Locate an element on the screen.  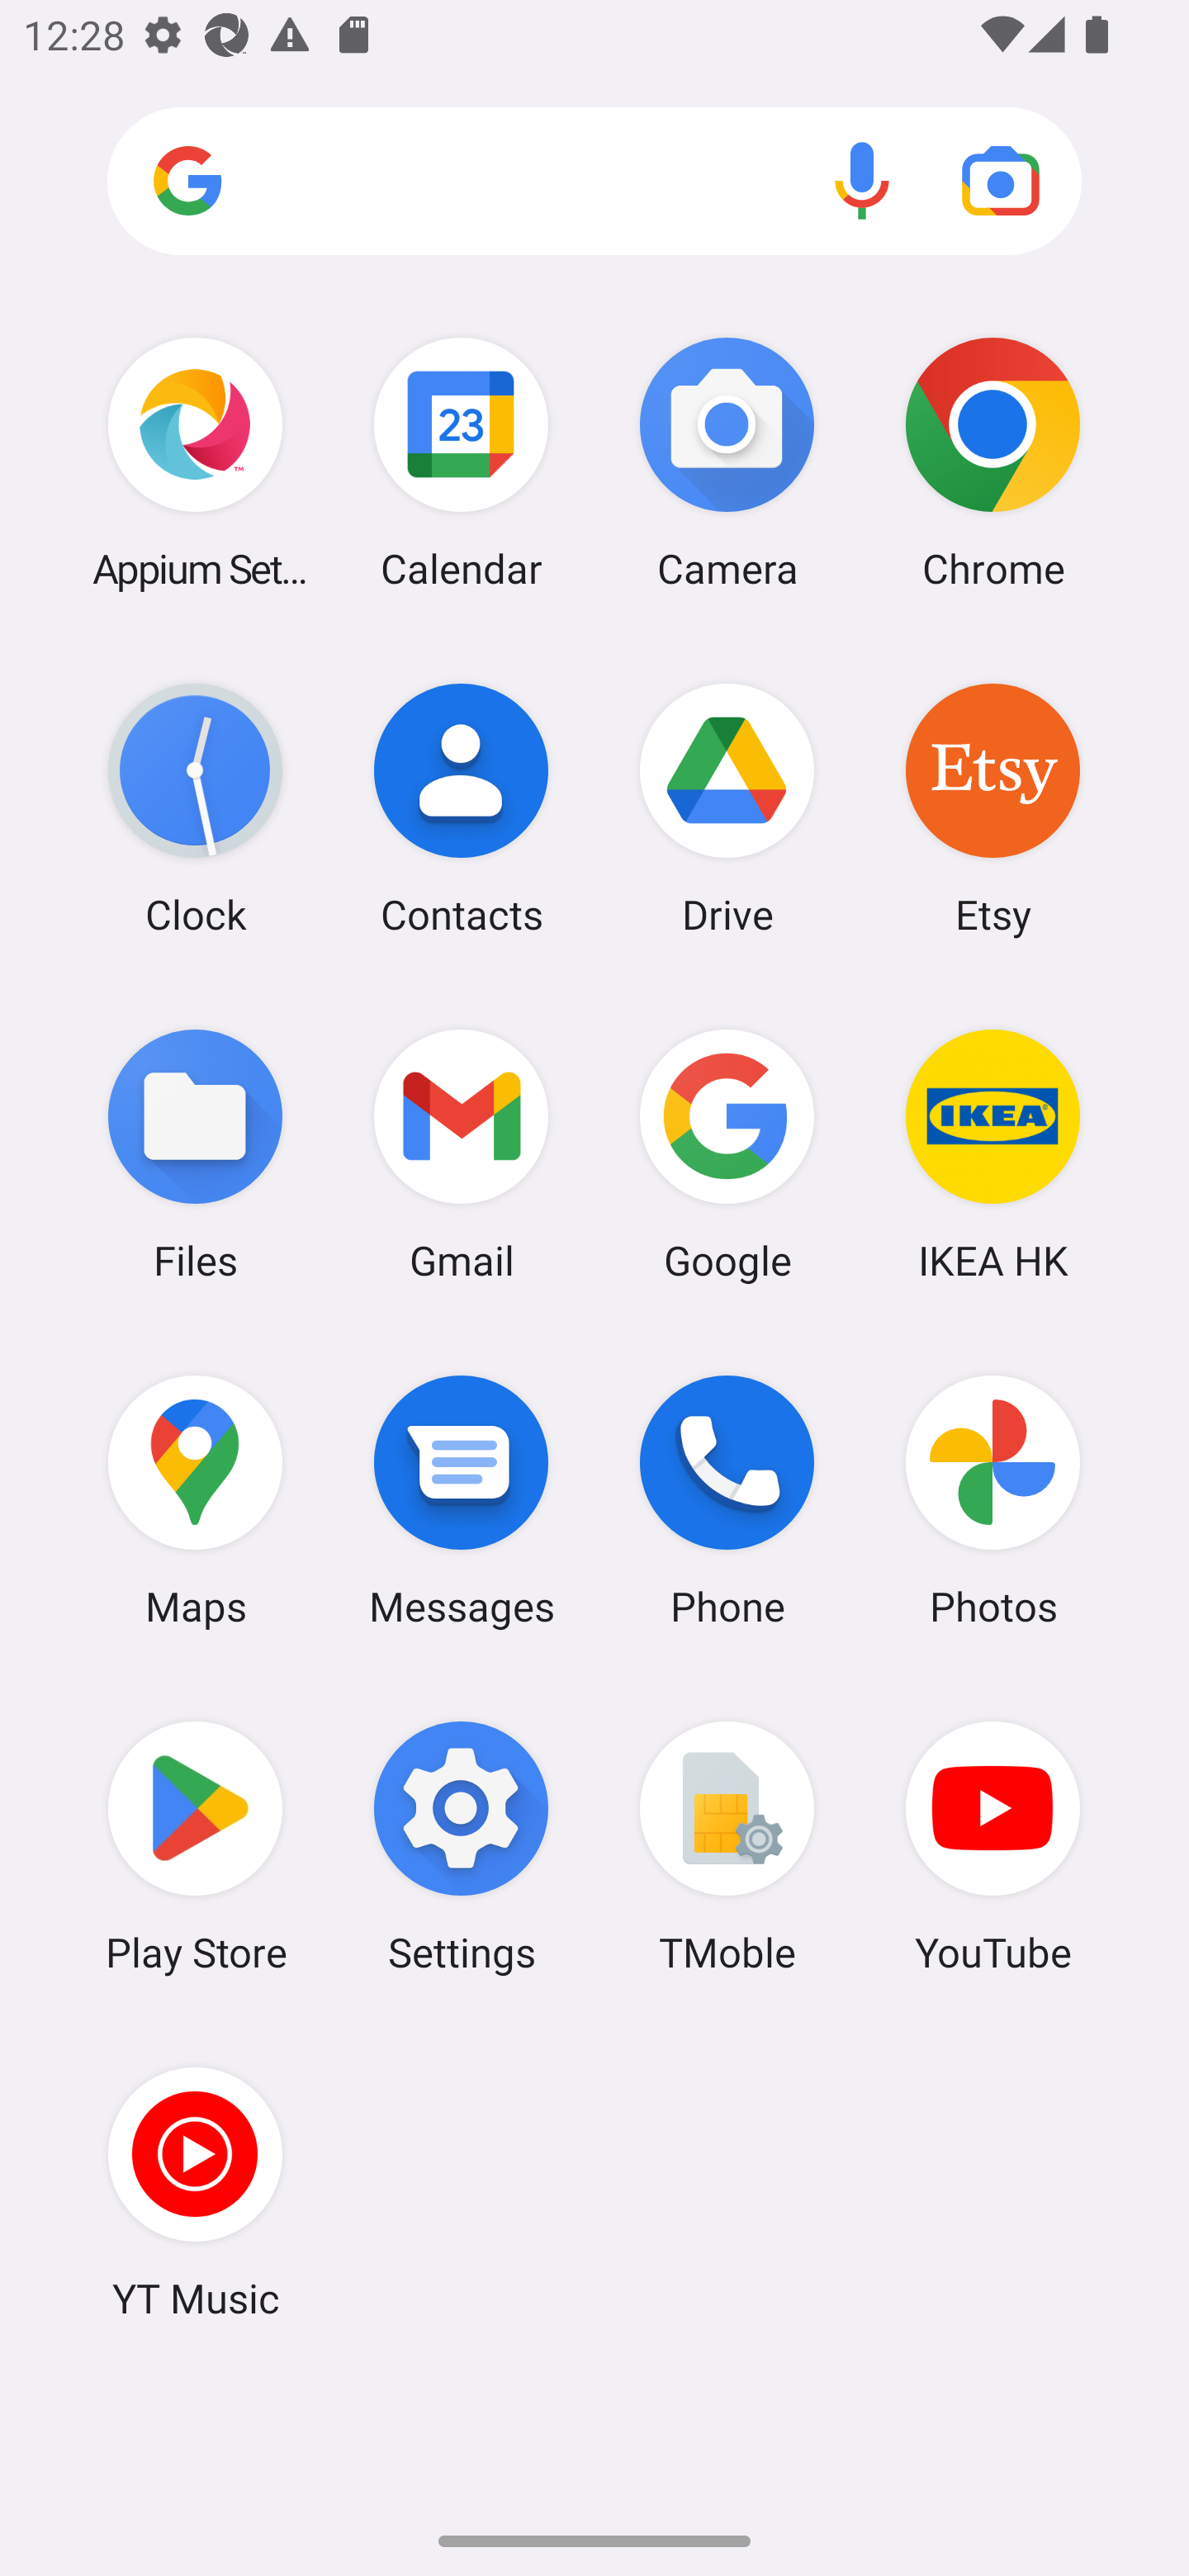
Camera is located at coordinates (727, 462).